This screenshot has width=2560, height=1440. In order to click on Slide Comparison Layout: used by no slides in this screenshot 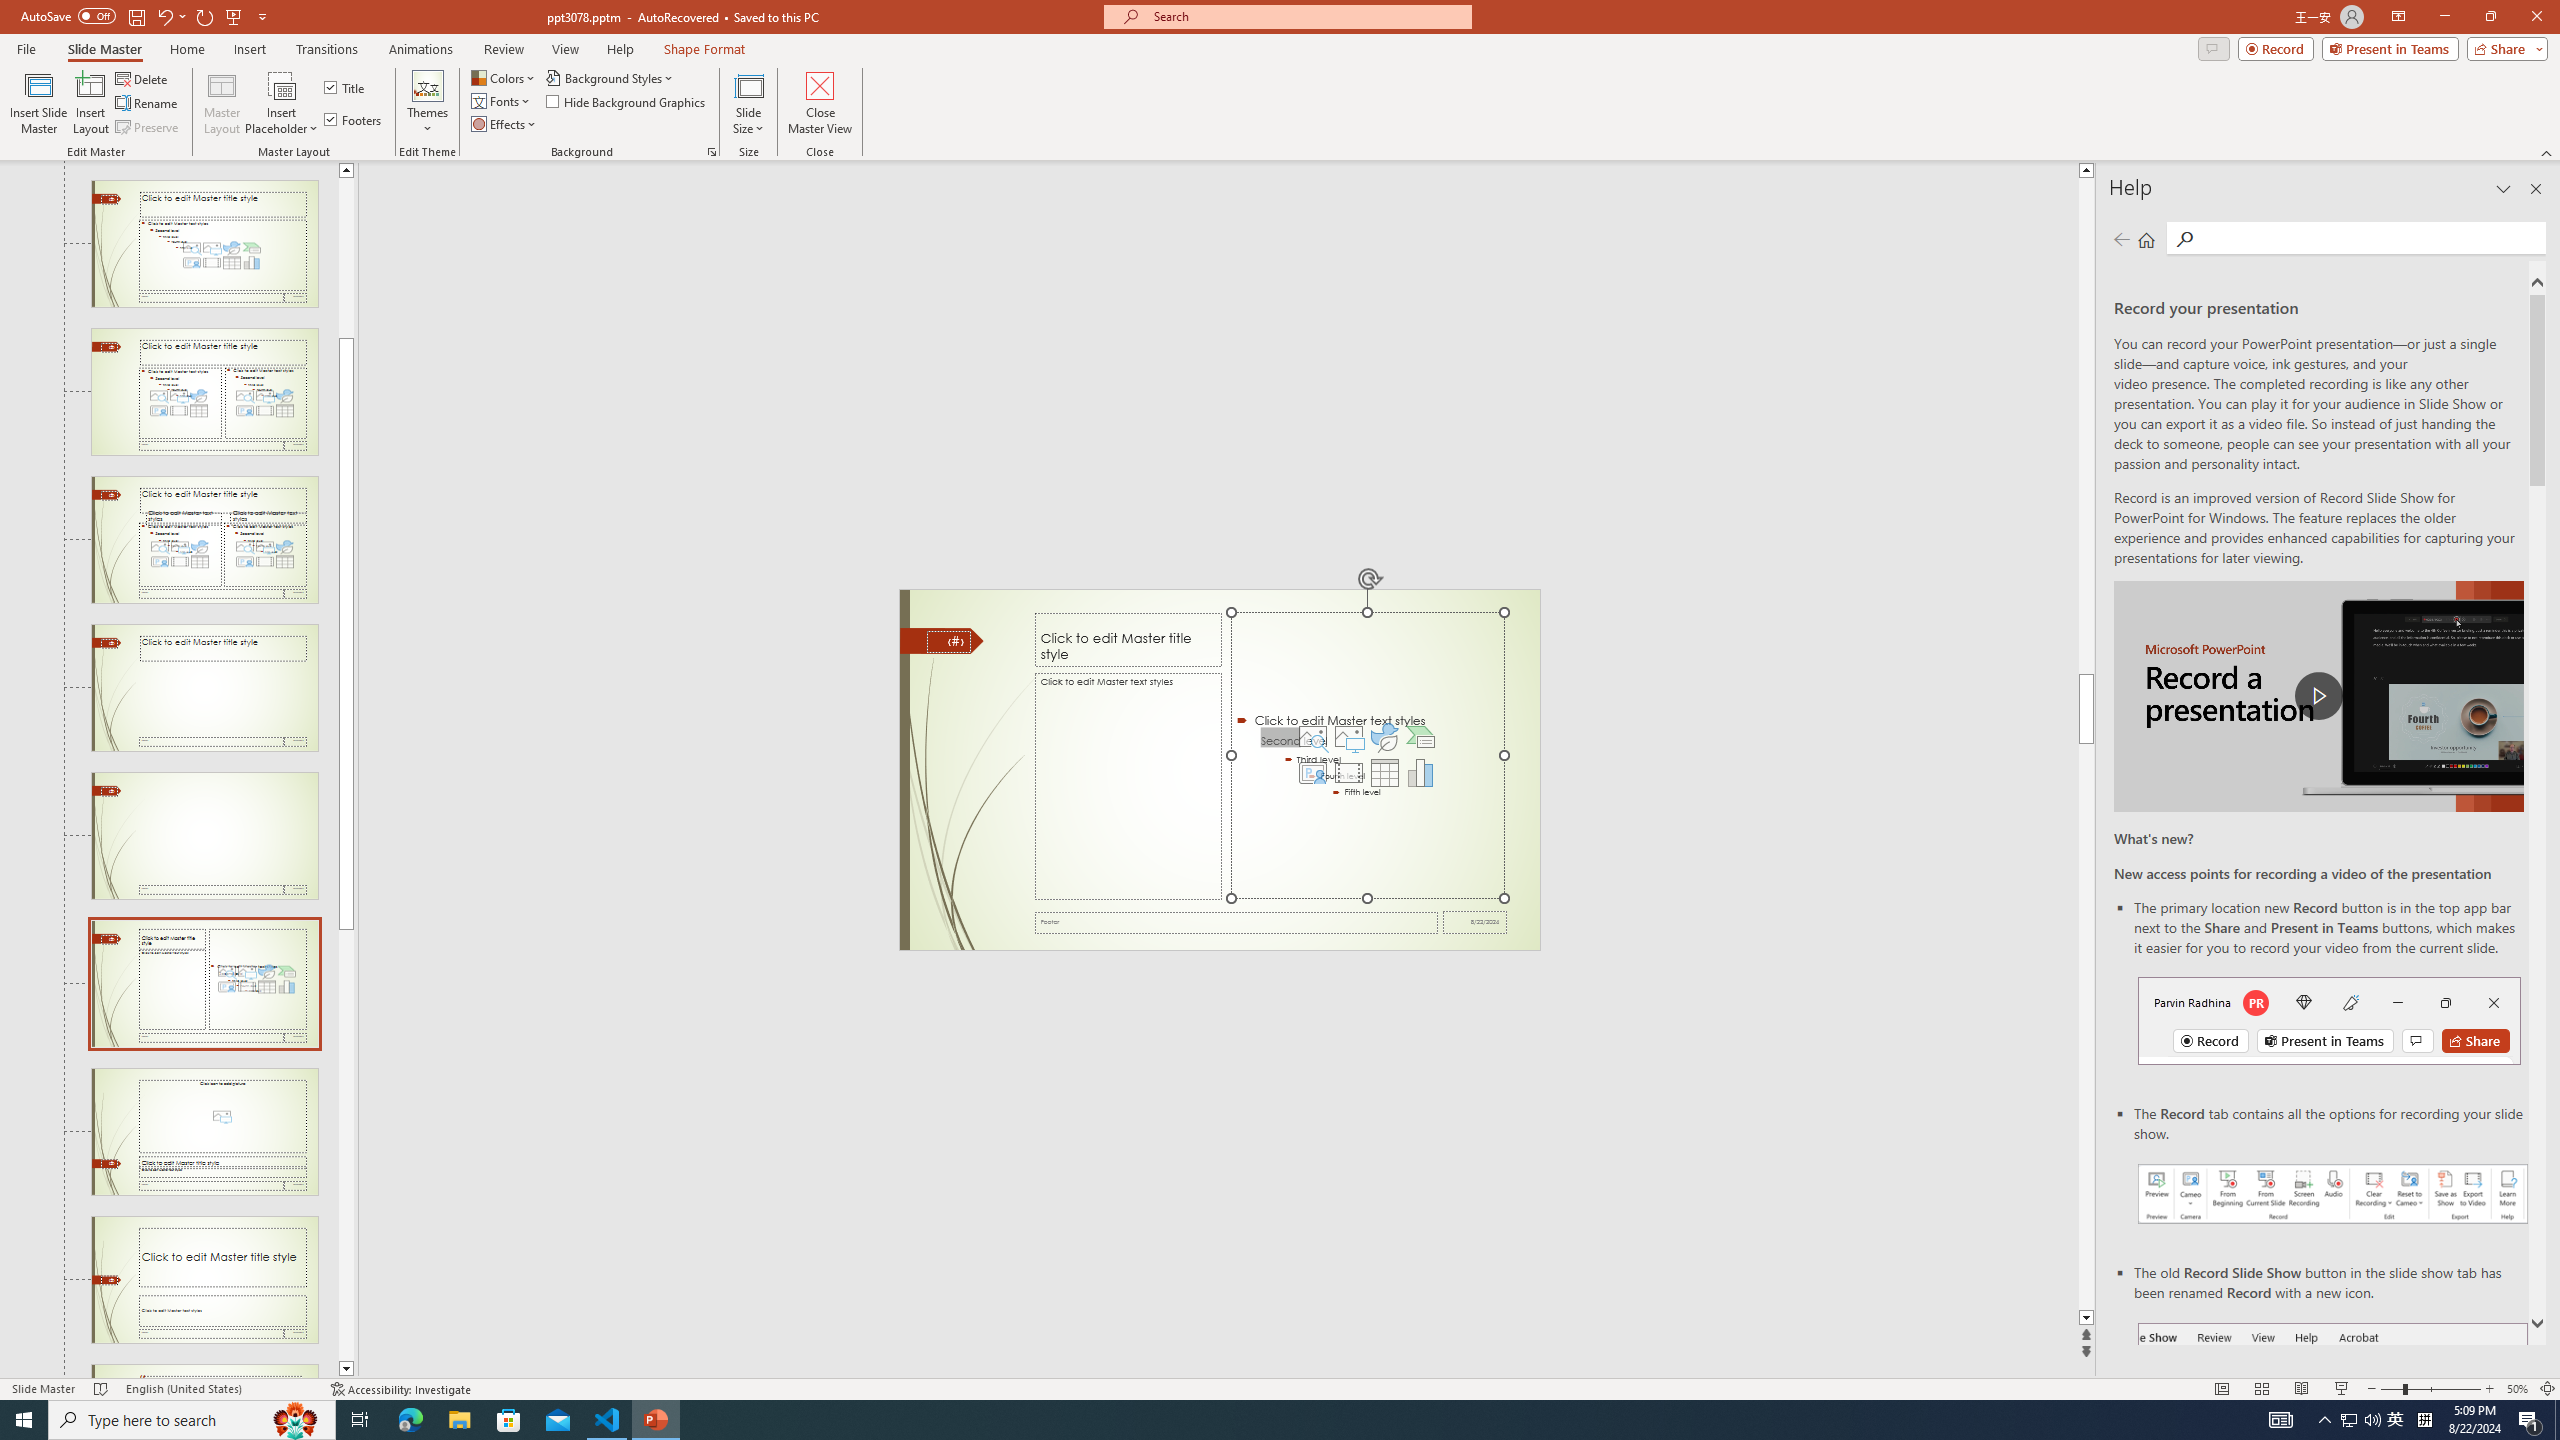, I will do `click(204, 540)`.